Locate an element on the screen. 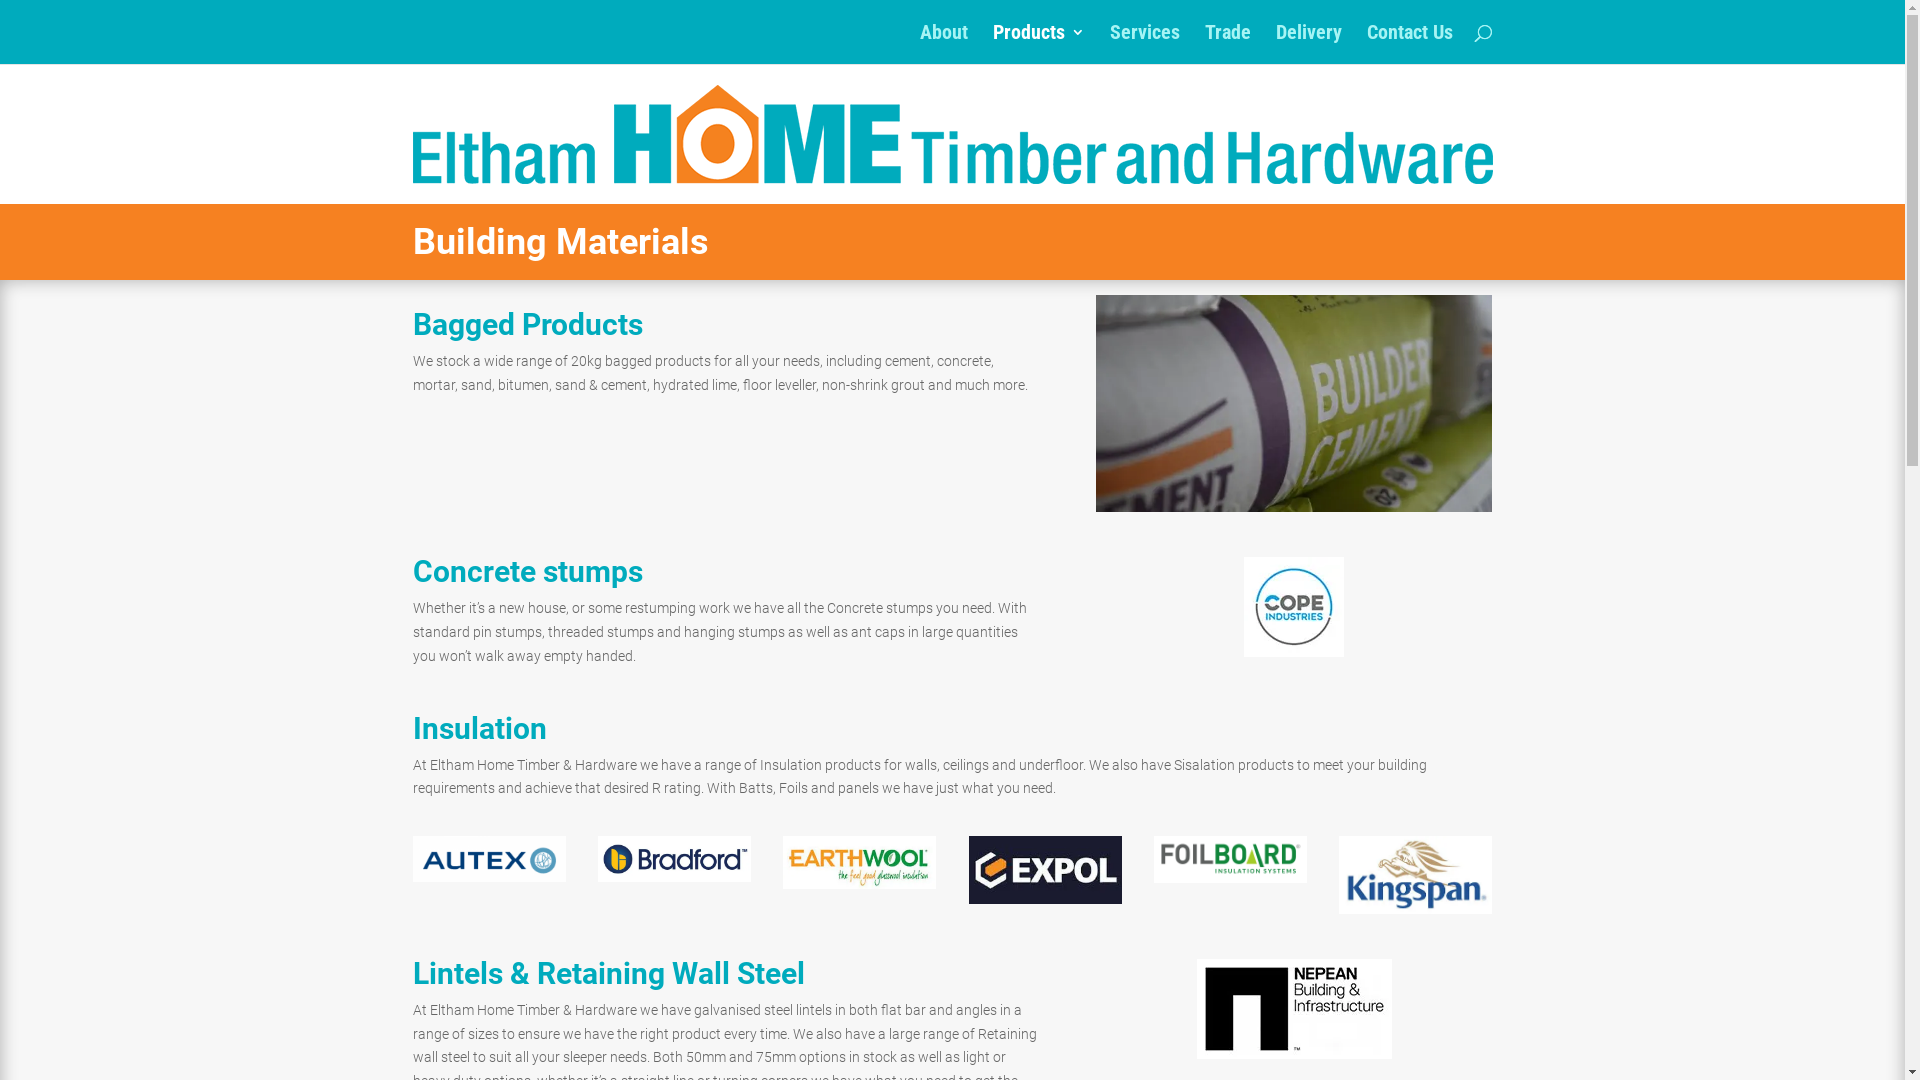  Products is located at coordinates (1038, 44).